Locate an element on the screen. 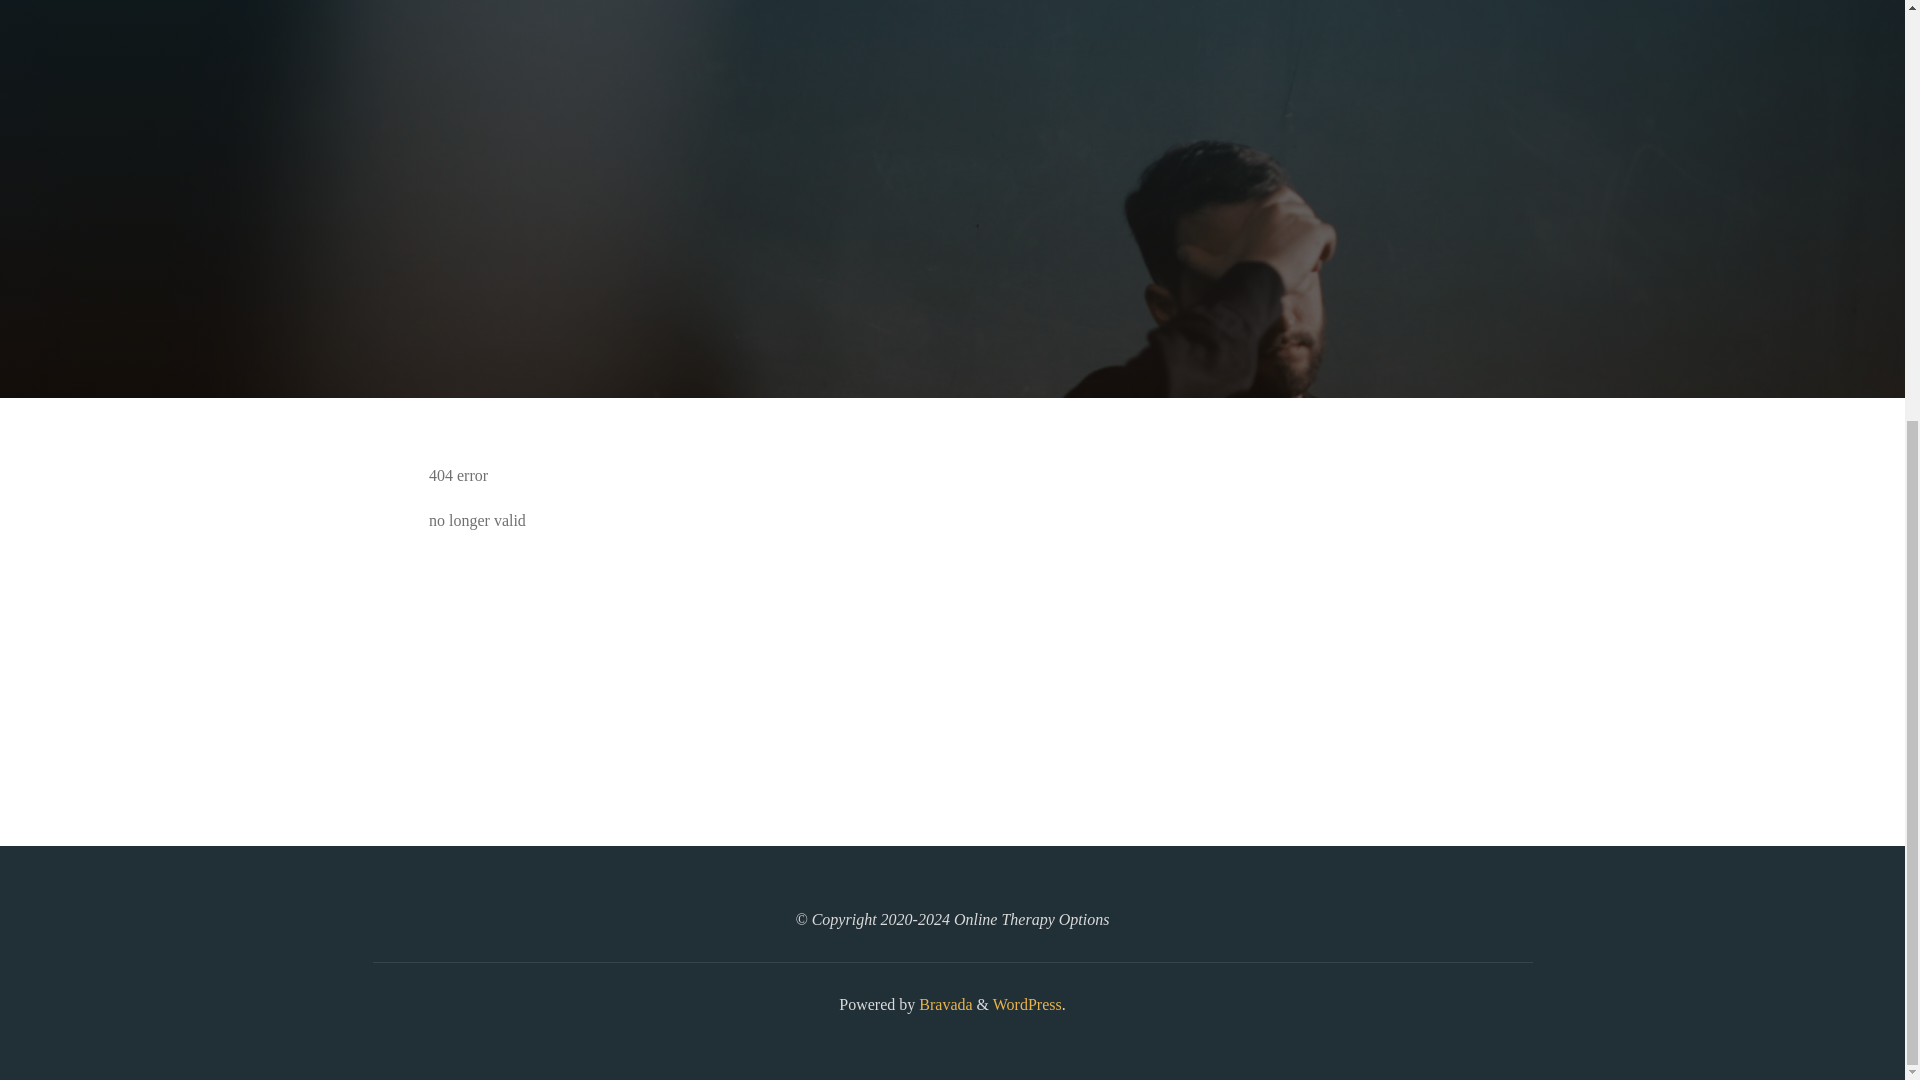 The image size is (1920, 1080). Bravada WordPress Theme by Cryout Creations is located at coordinates (943, 1004).